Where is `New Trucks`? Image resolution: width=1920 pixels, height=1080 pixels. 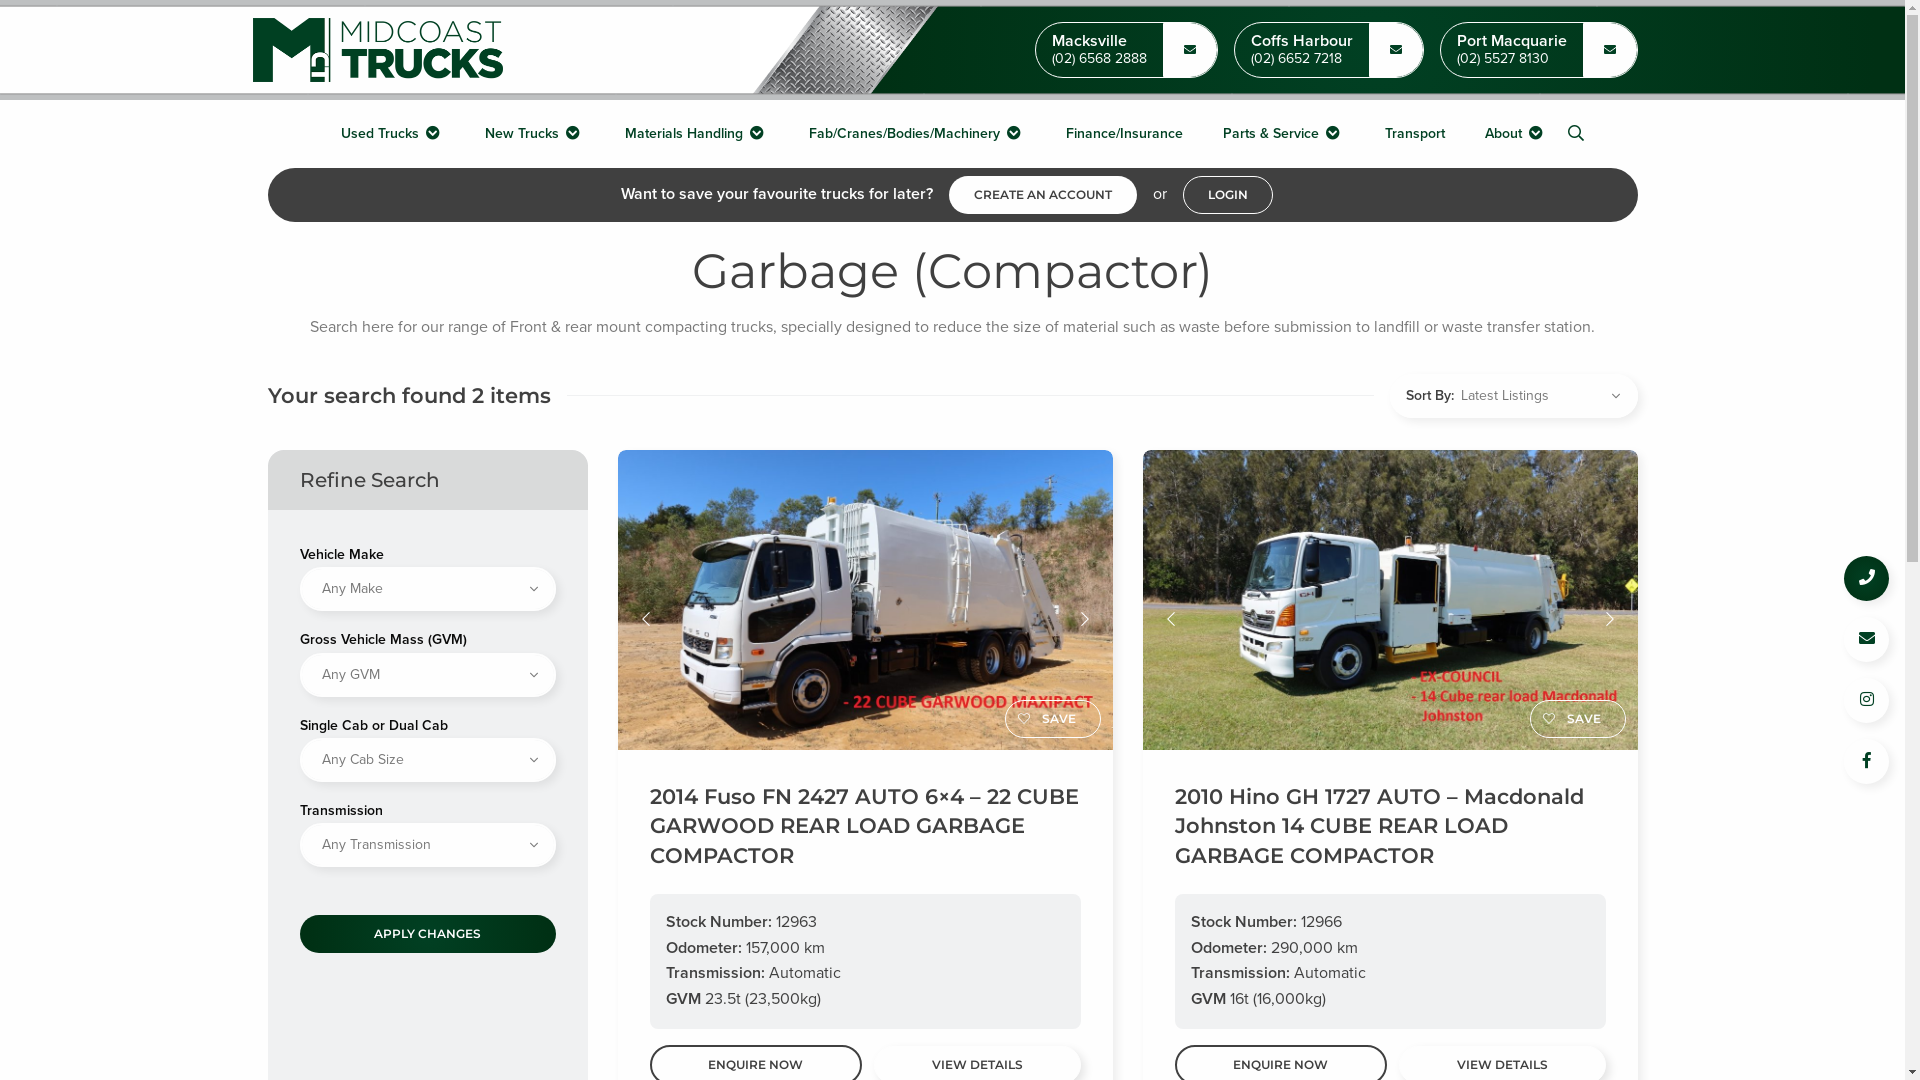
New Trucks is located at coordinates (535, 134).